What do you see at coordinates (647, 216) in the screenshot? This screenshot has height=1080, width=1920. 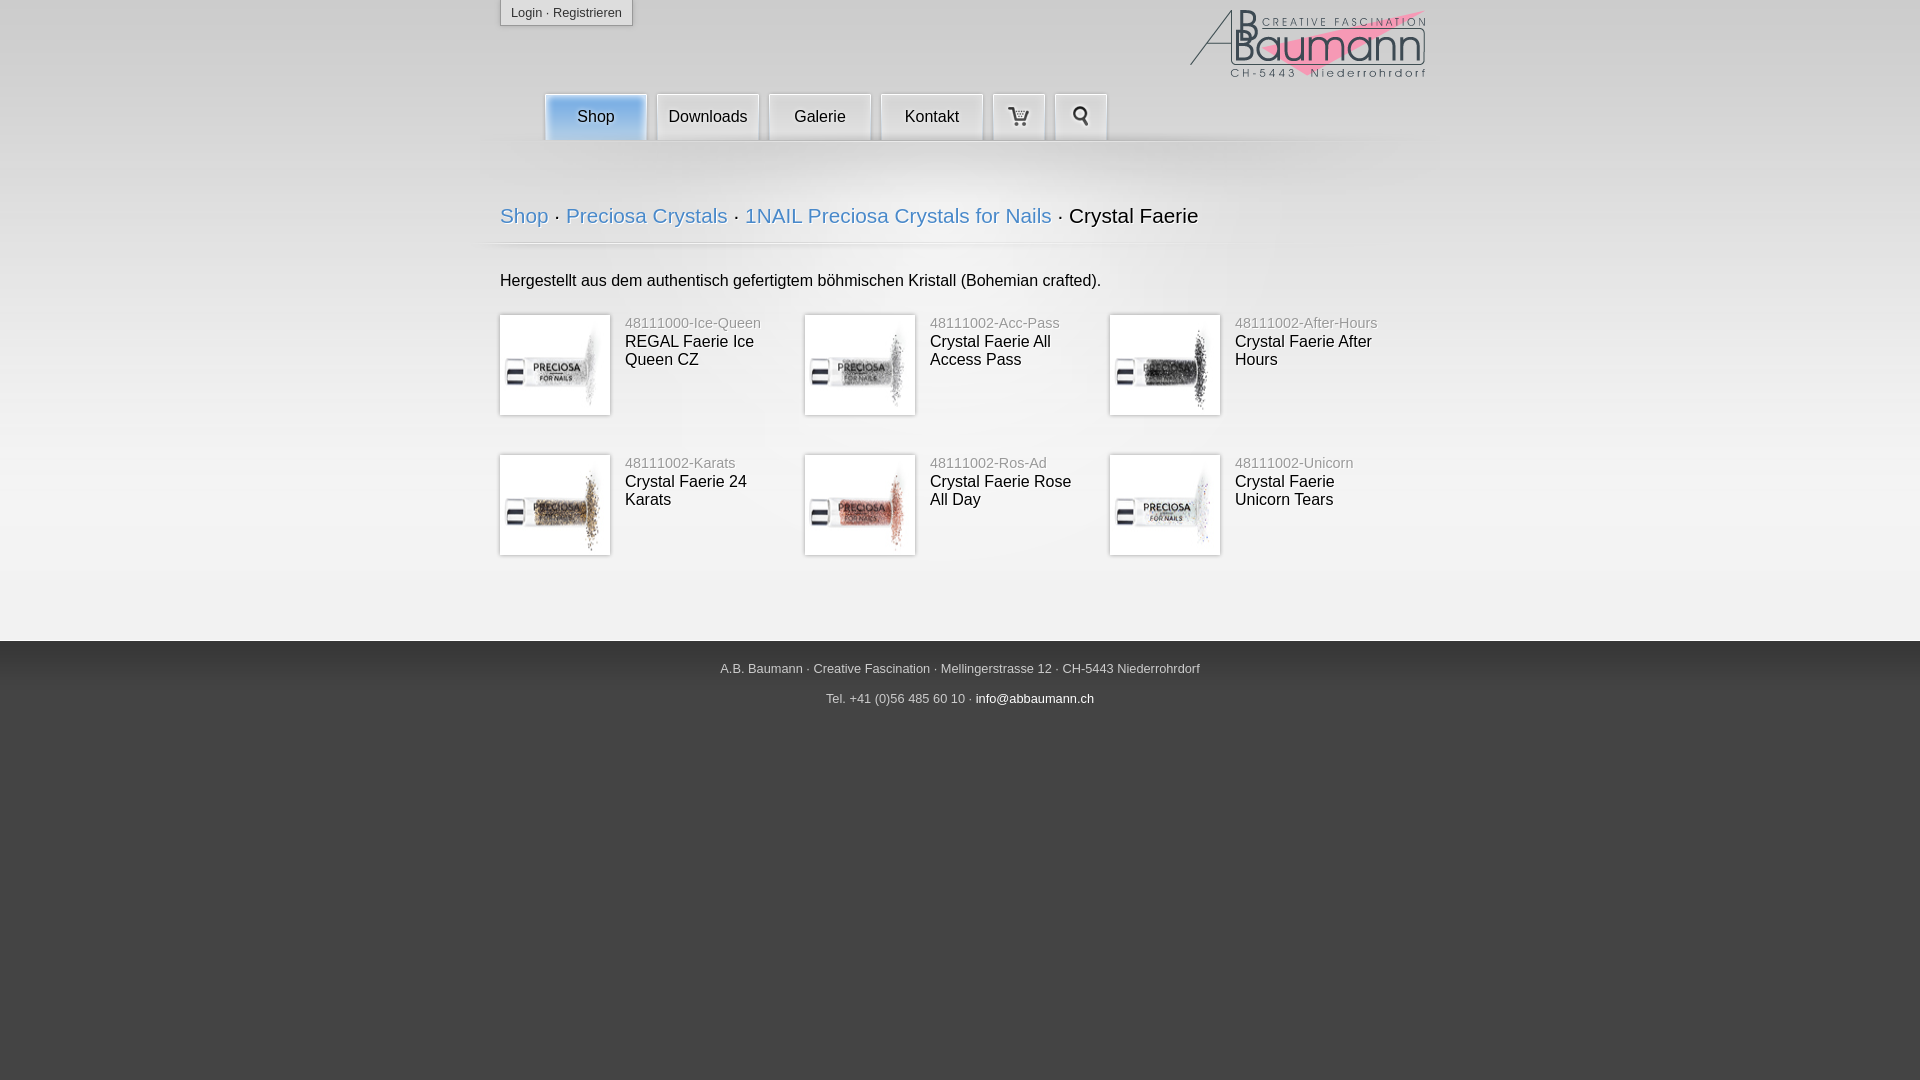 I see `Preciosa Crystals` at bounding box center [647, 216].